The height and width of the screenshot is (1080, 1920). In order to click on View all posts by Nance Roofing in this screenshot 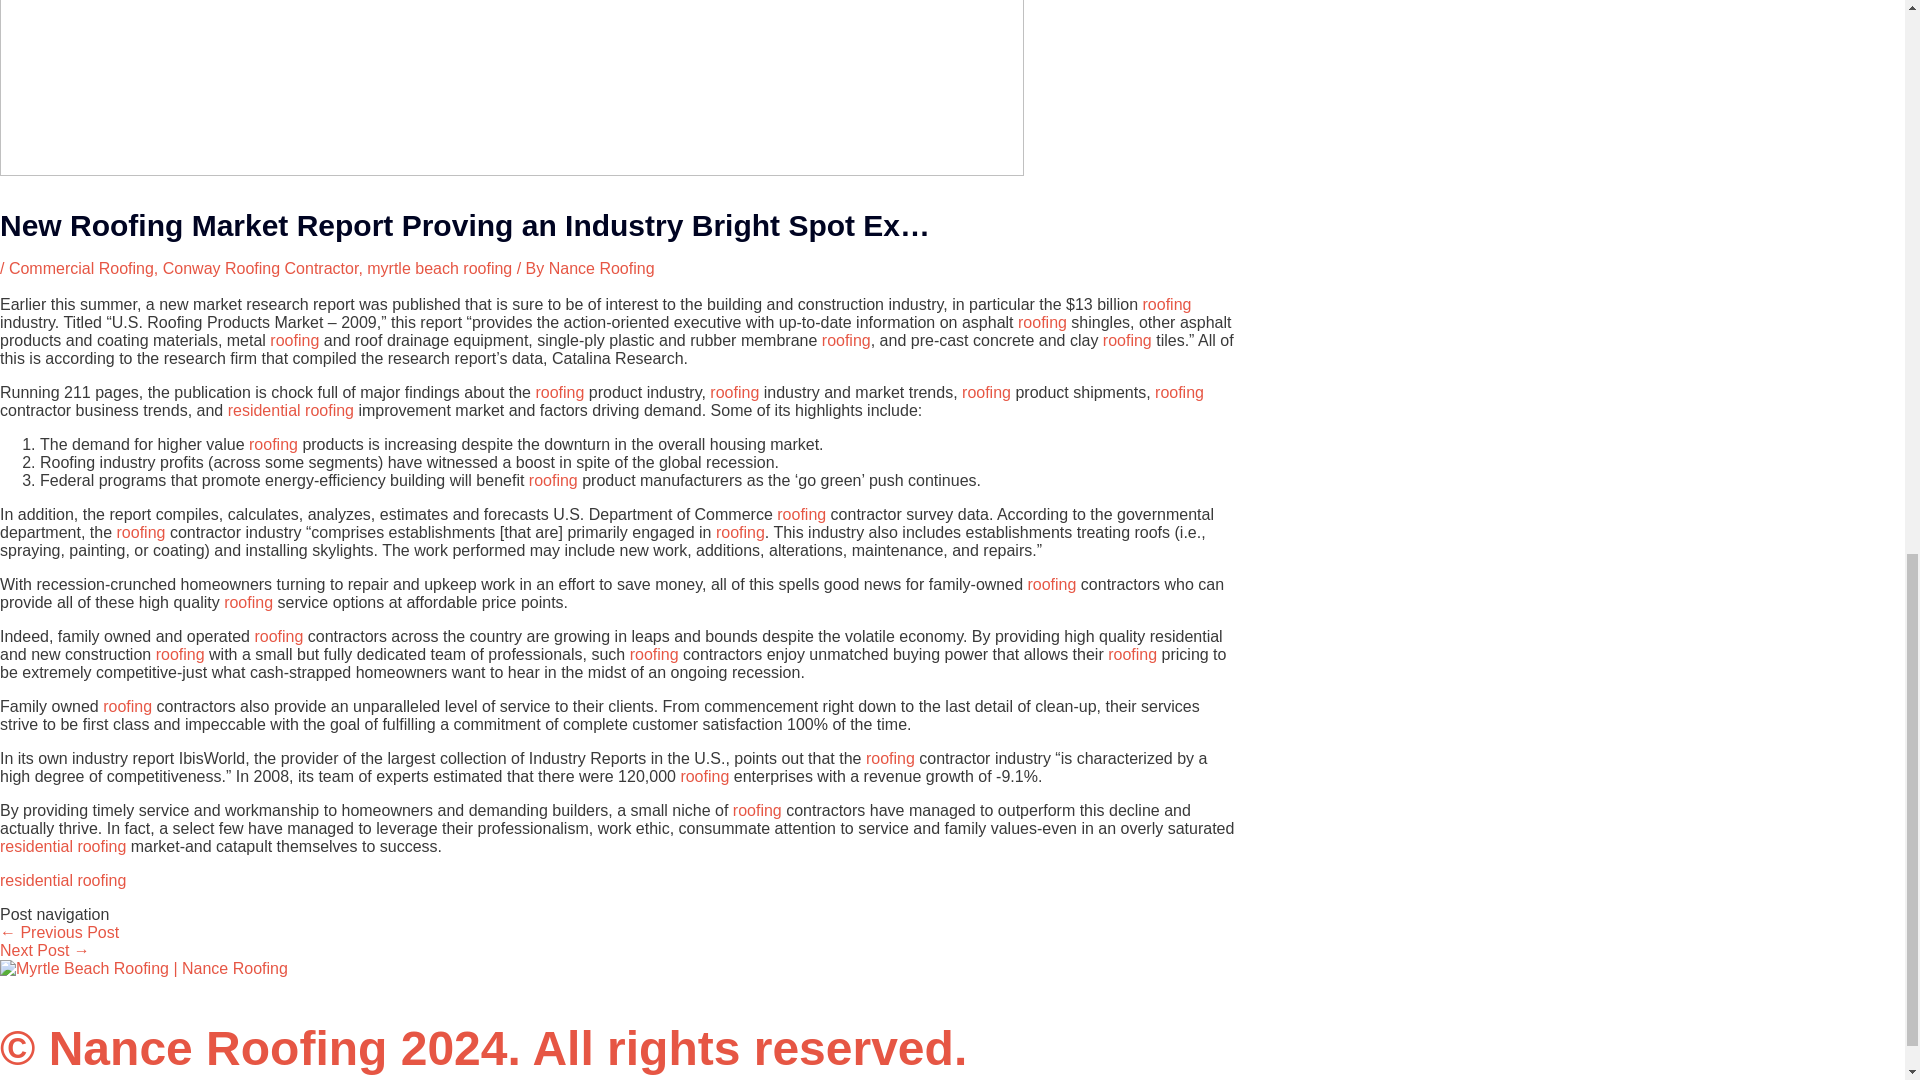, I will do `click(602, 268)`.